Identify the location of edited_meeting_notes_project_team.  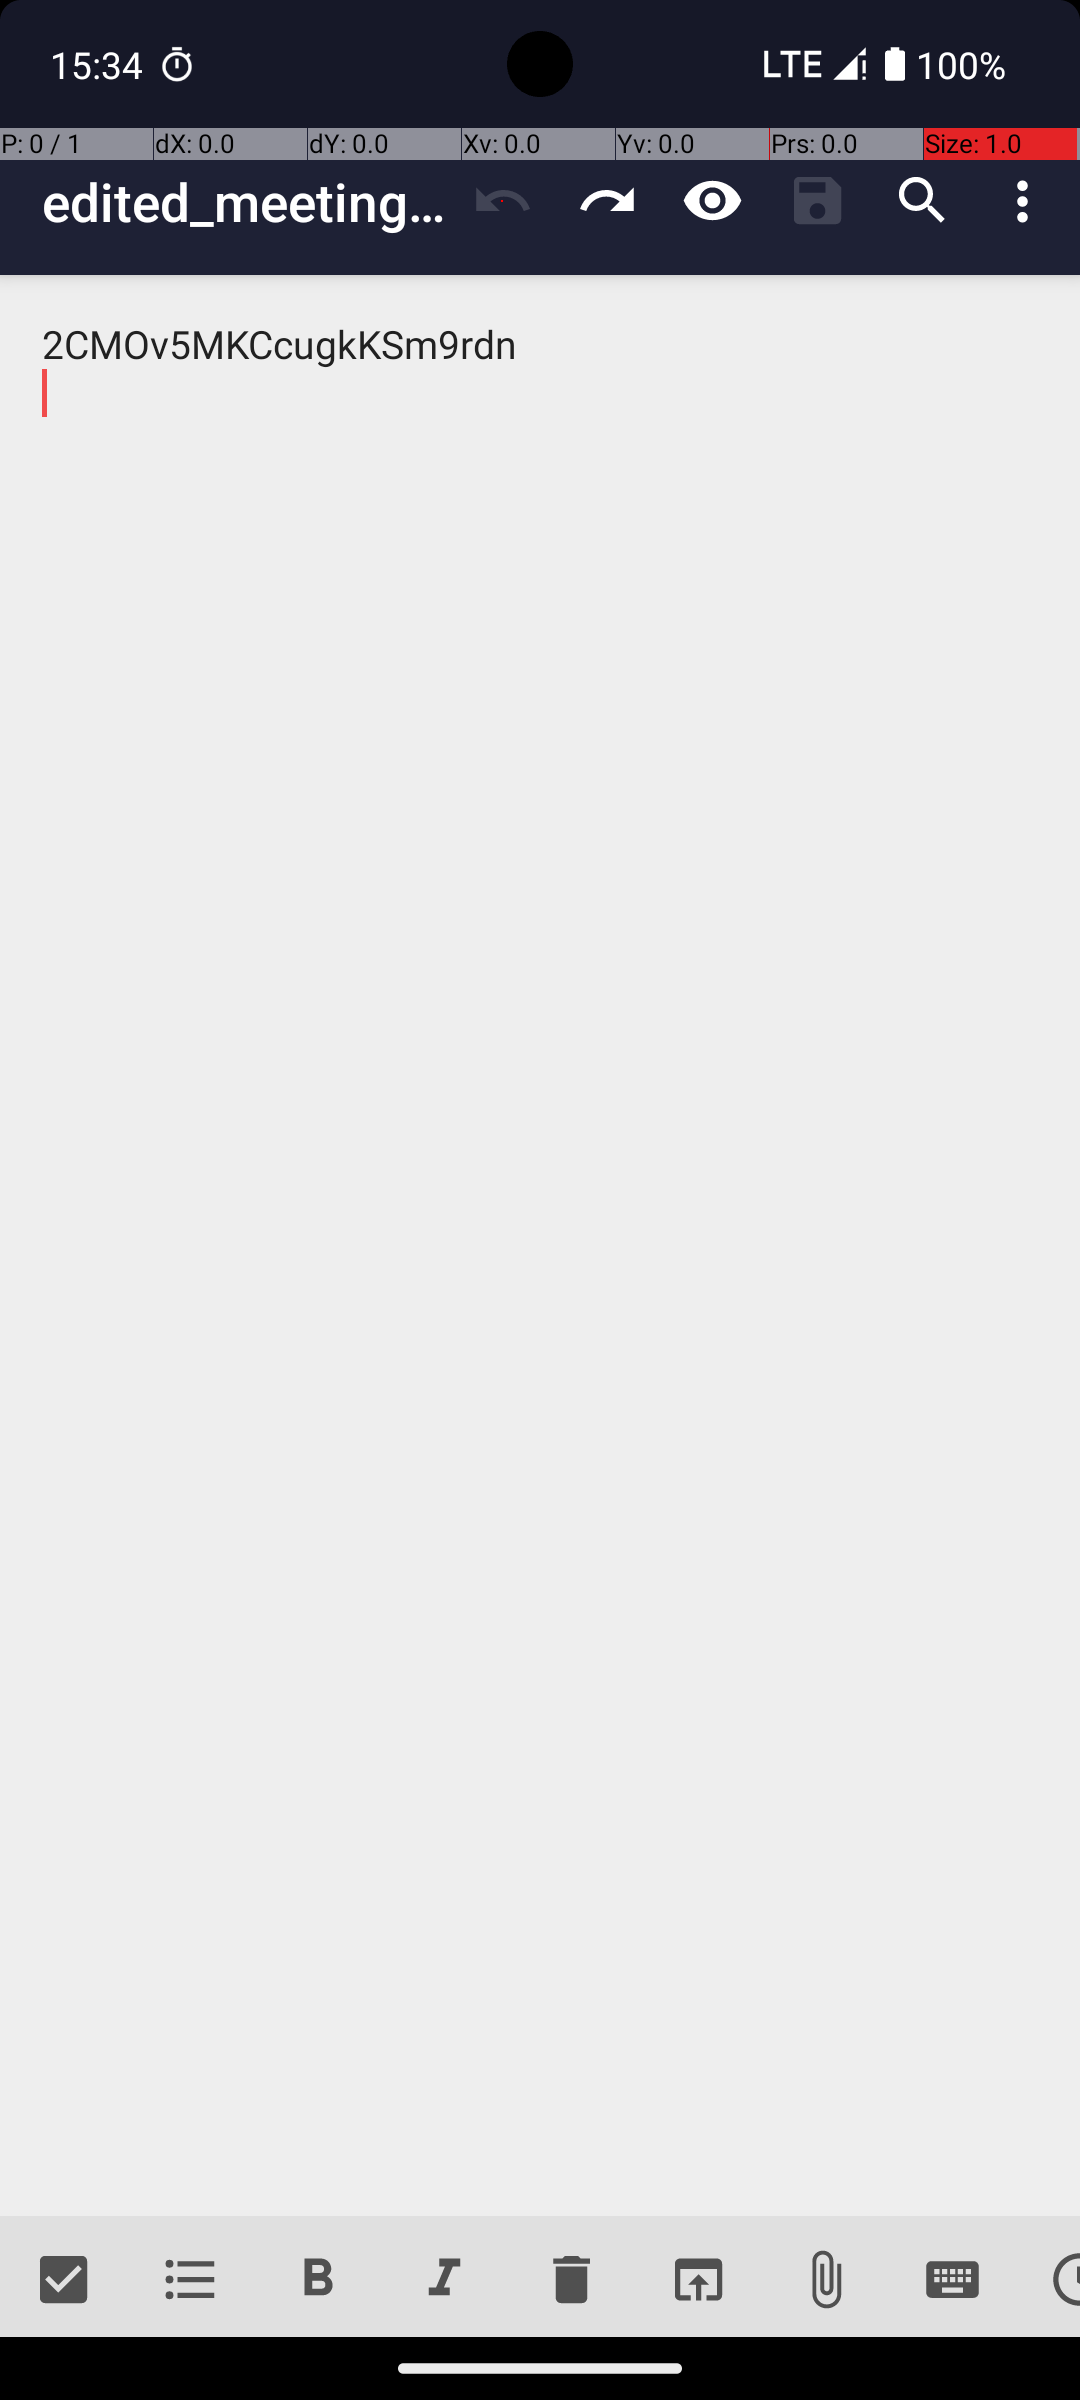
(246, 202).